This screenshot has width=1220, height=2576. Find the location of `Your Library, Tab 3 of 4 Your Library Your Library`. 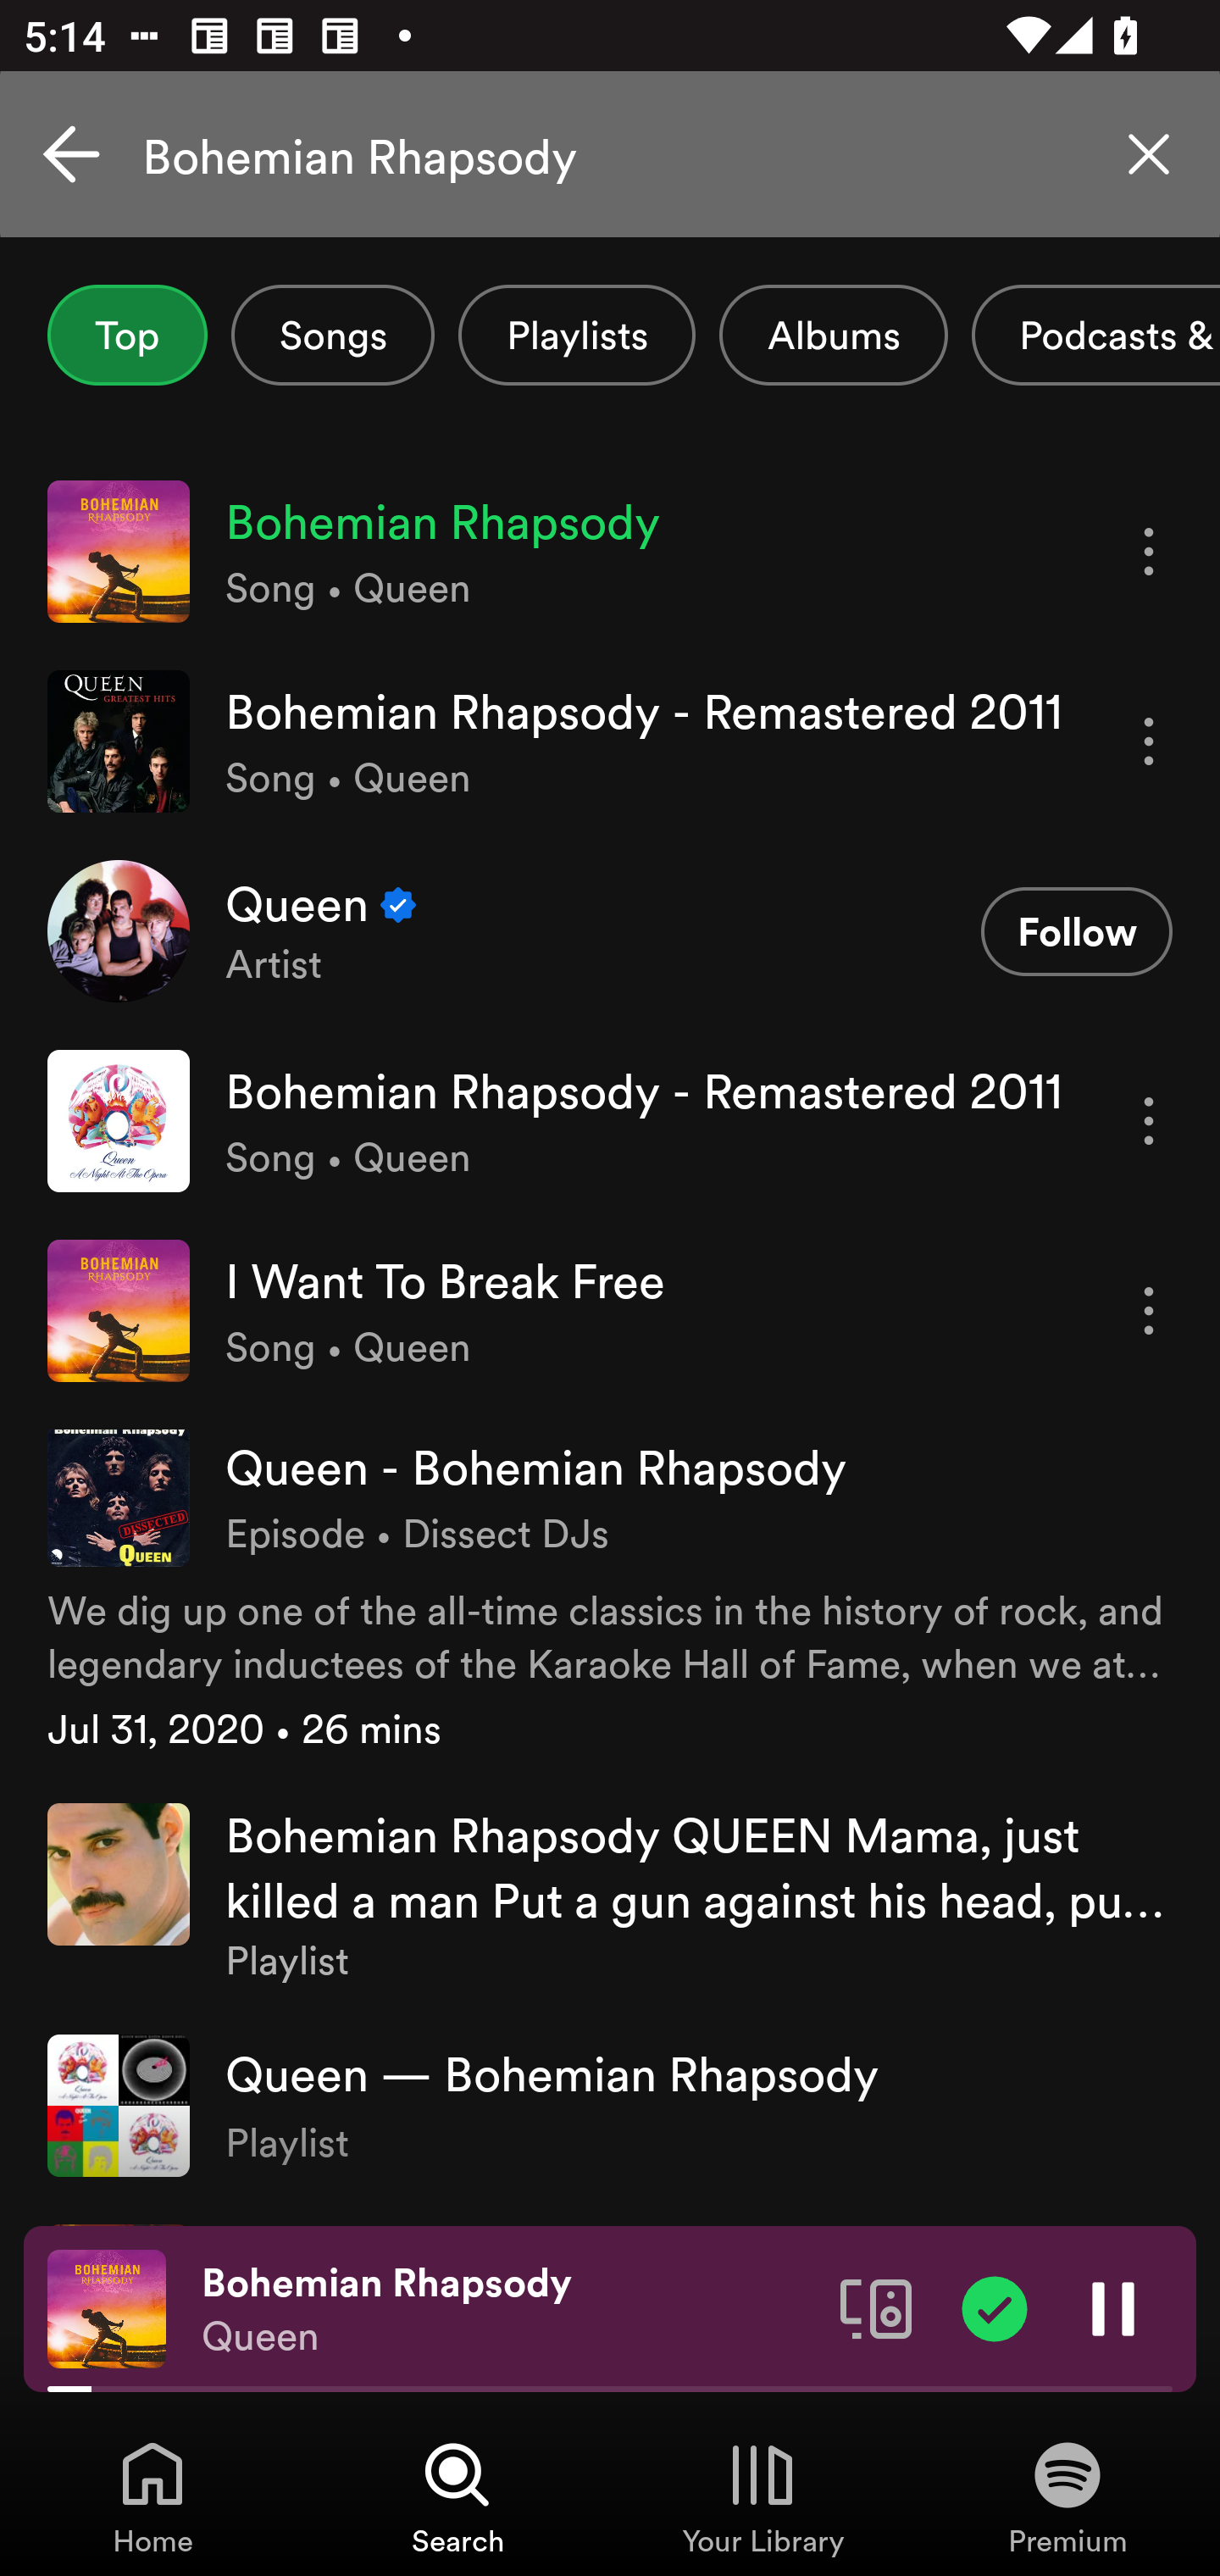

Your Library, Tab 3 of 4 Your Library Your Library is located at coordinates (762, 2496).